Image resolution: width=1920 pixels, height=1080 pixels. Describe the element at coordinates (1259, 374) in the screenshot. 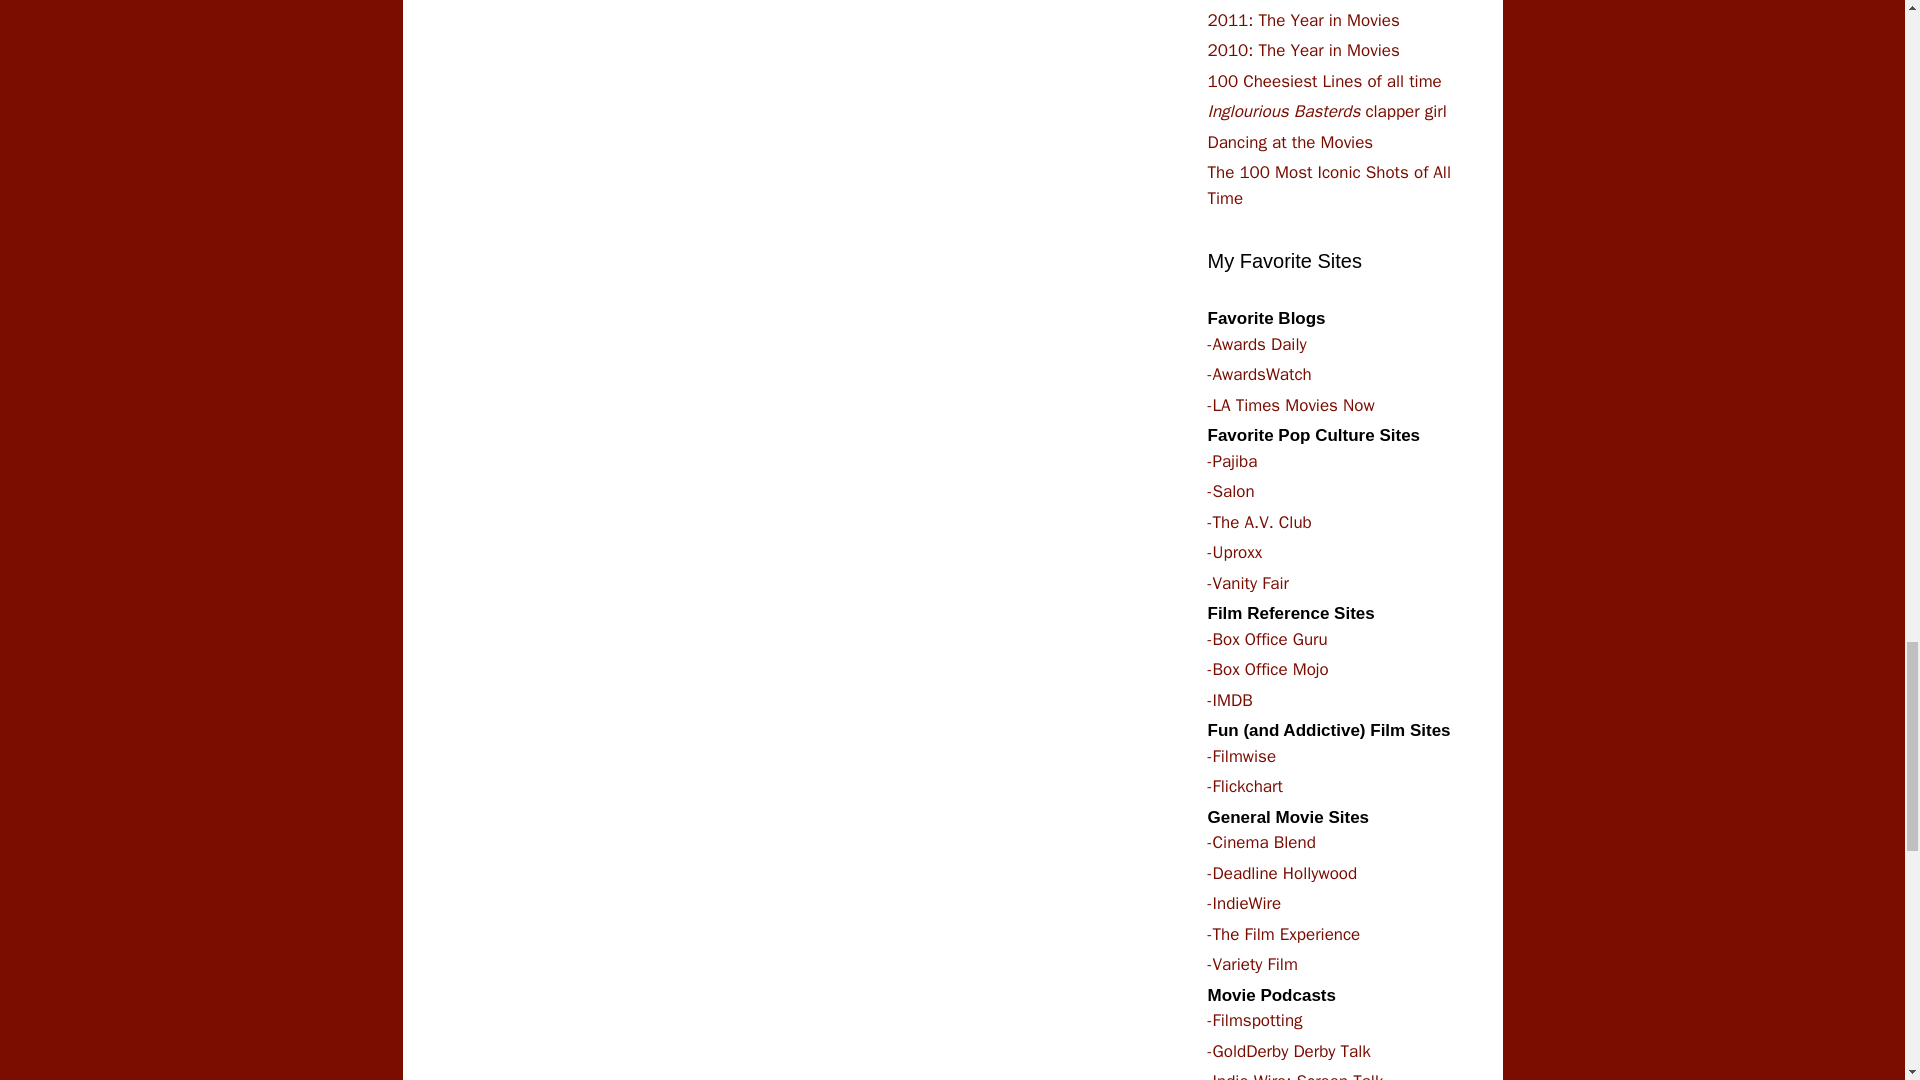

I see `A constant Oscar race fix` at that location.